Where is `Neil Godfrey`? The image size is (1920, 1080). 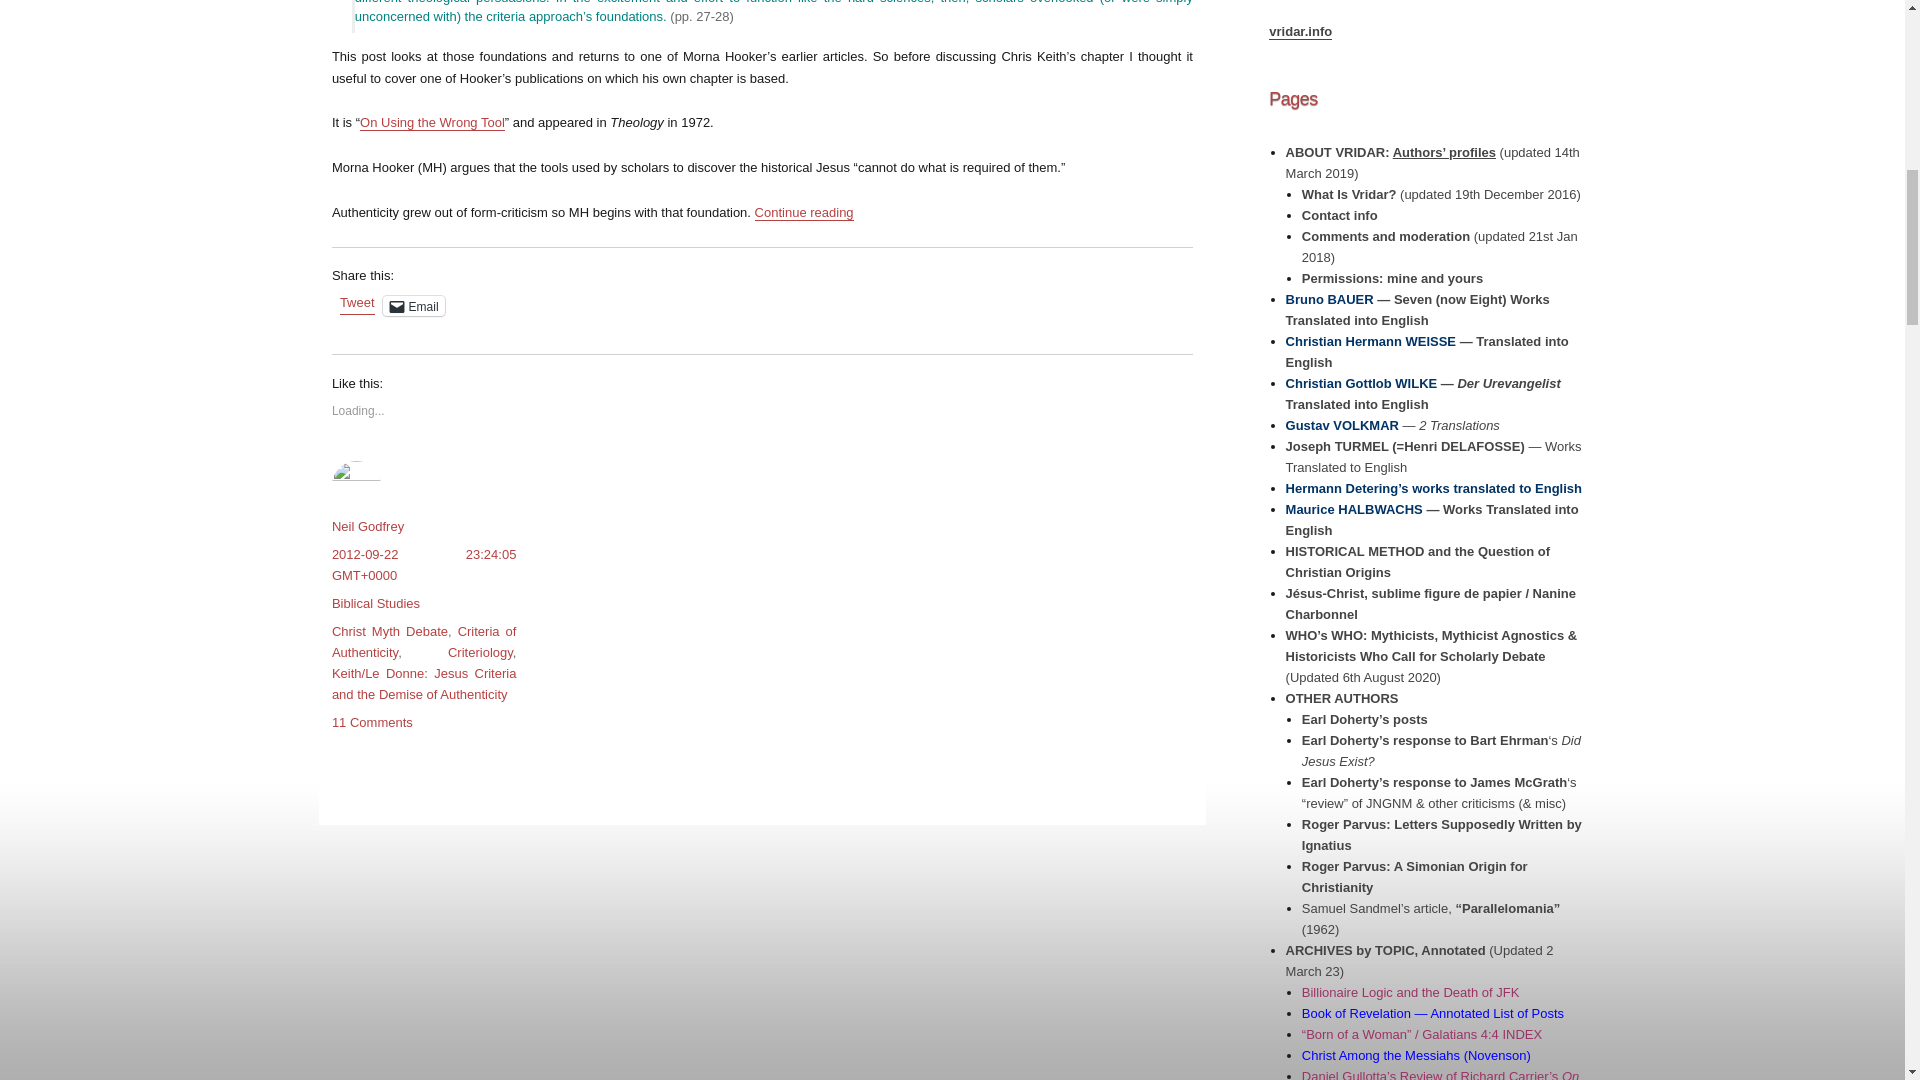
Neil Godfrey is located at coordinates (368, 526).